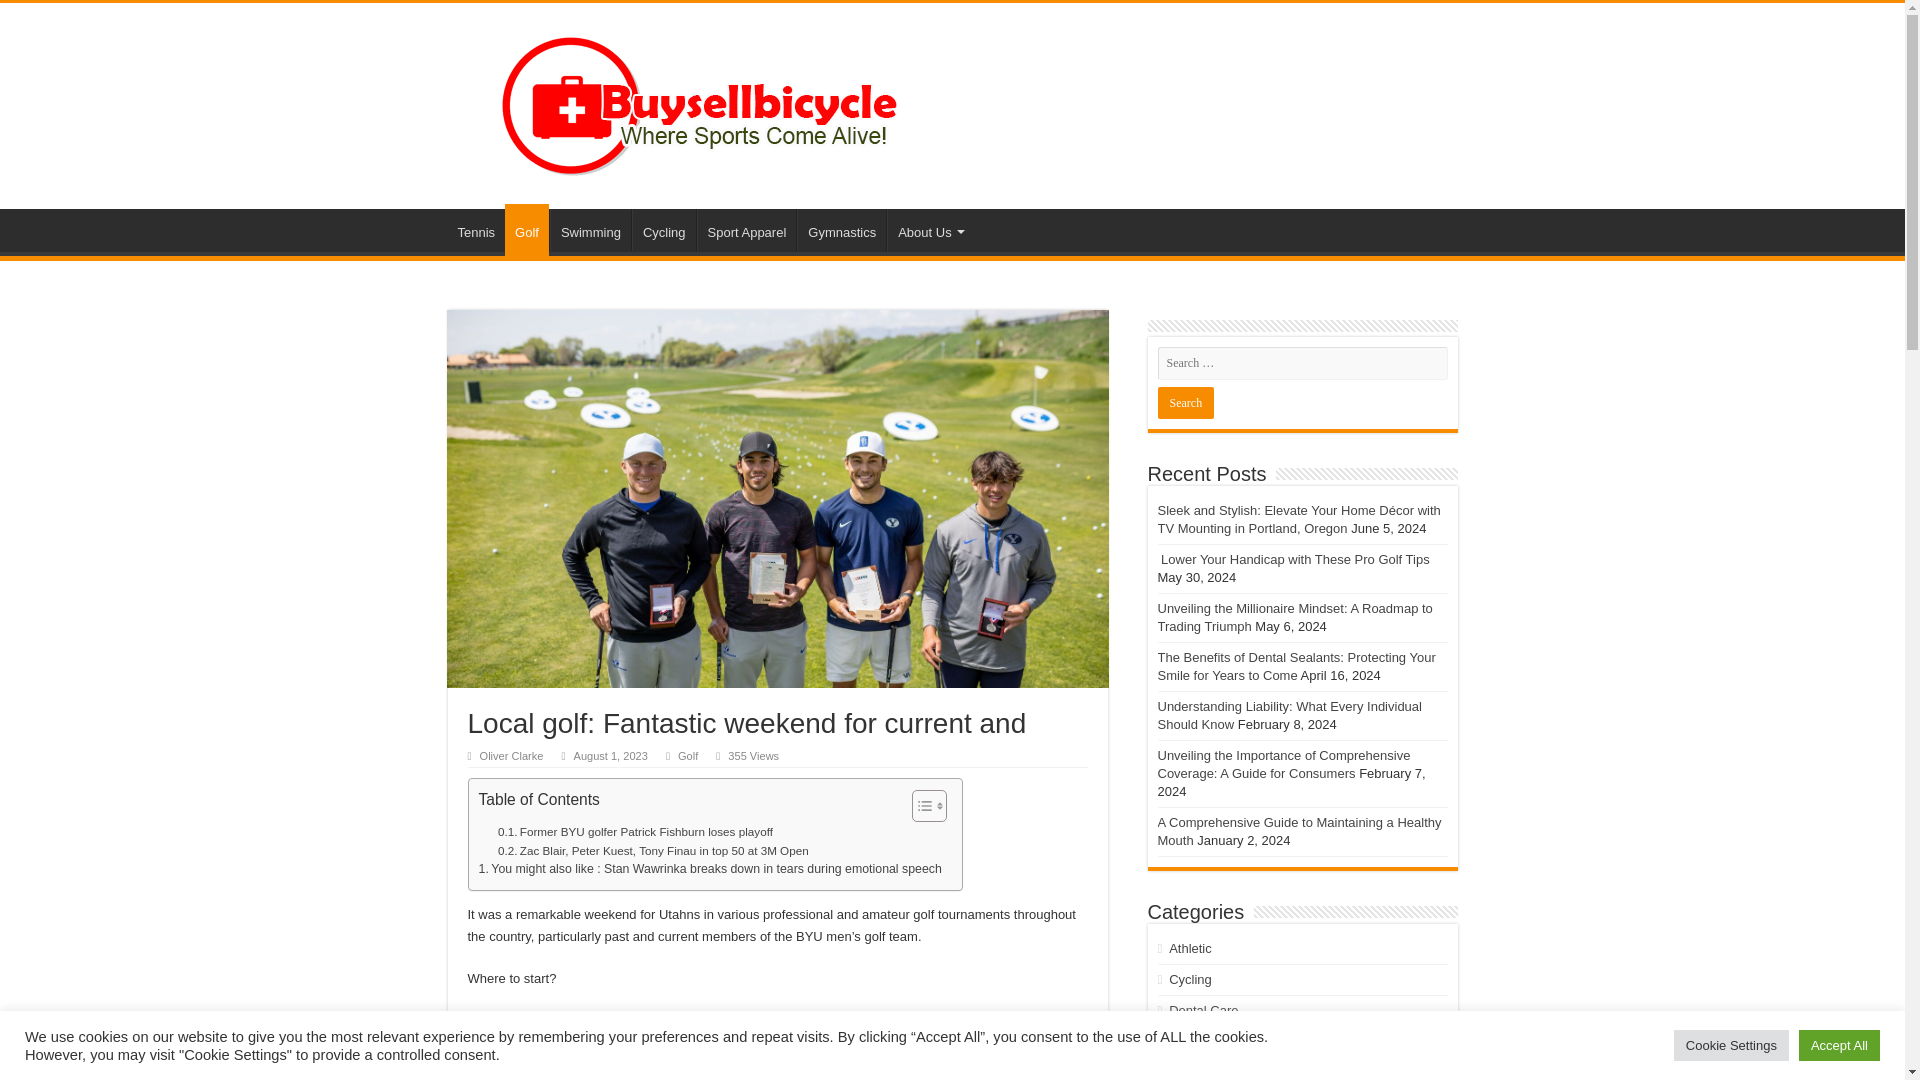 The width and height of the screenshot is (1920, 1080). I want to click on Golf, so click(688, 756).